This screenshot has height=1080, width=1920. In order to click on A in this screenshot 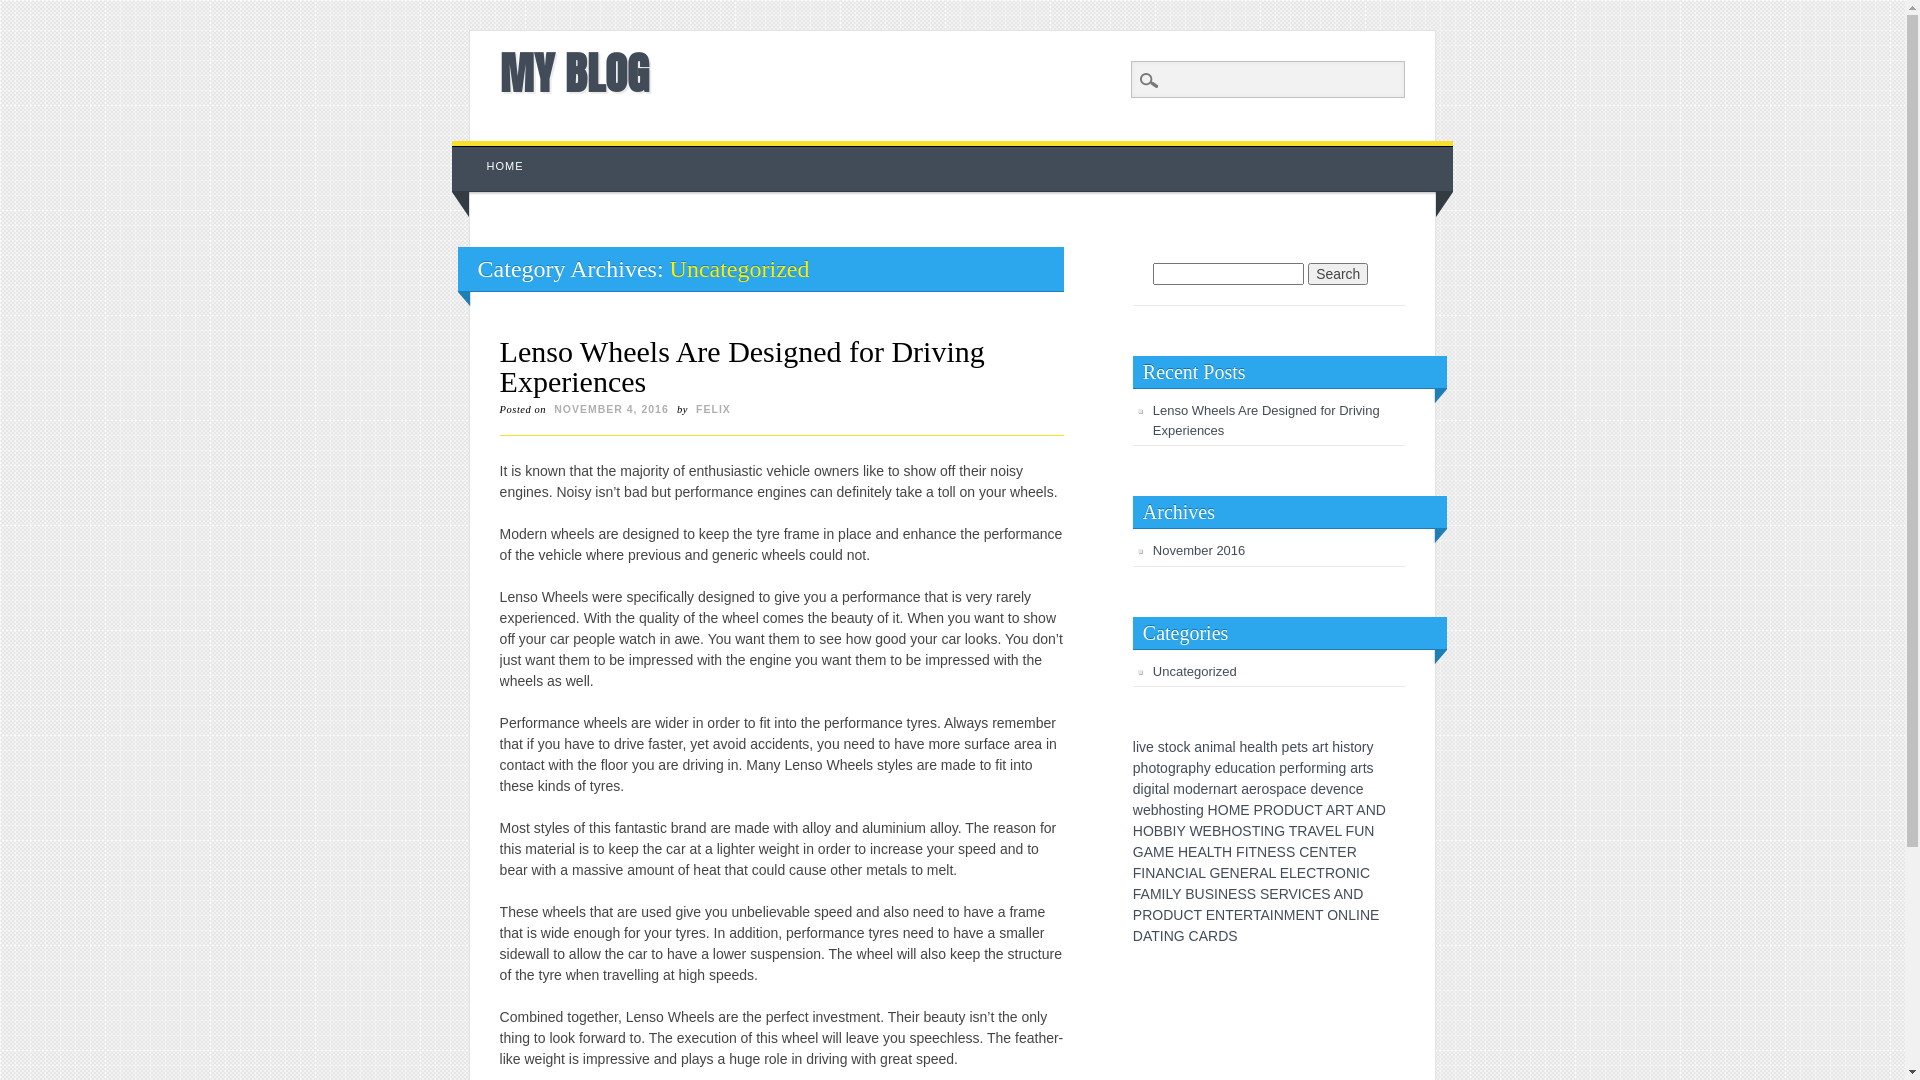, I will do `click(1148, 852)`.